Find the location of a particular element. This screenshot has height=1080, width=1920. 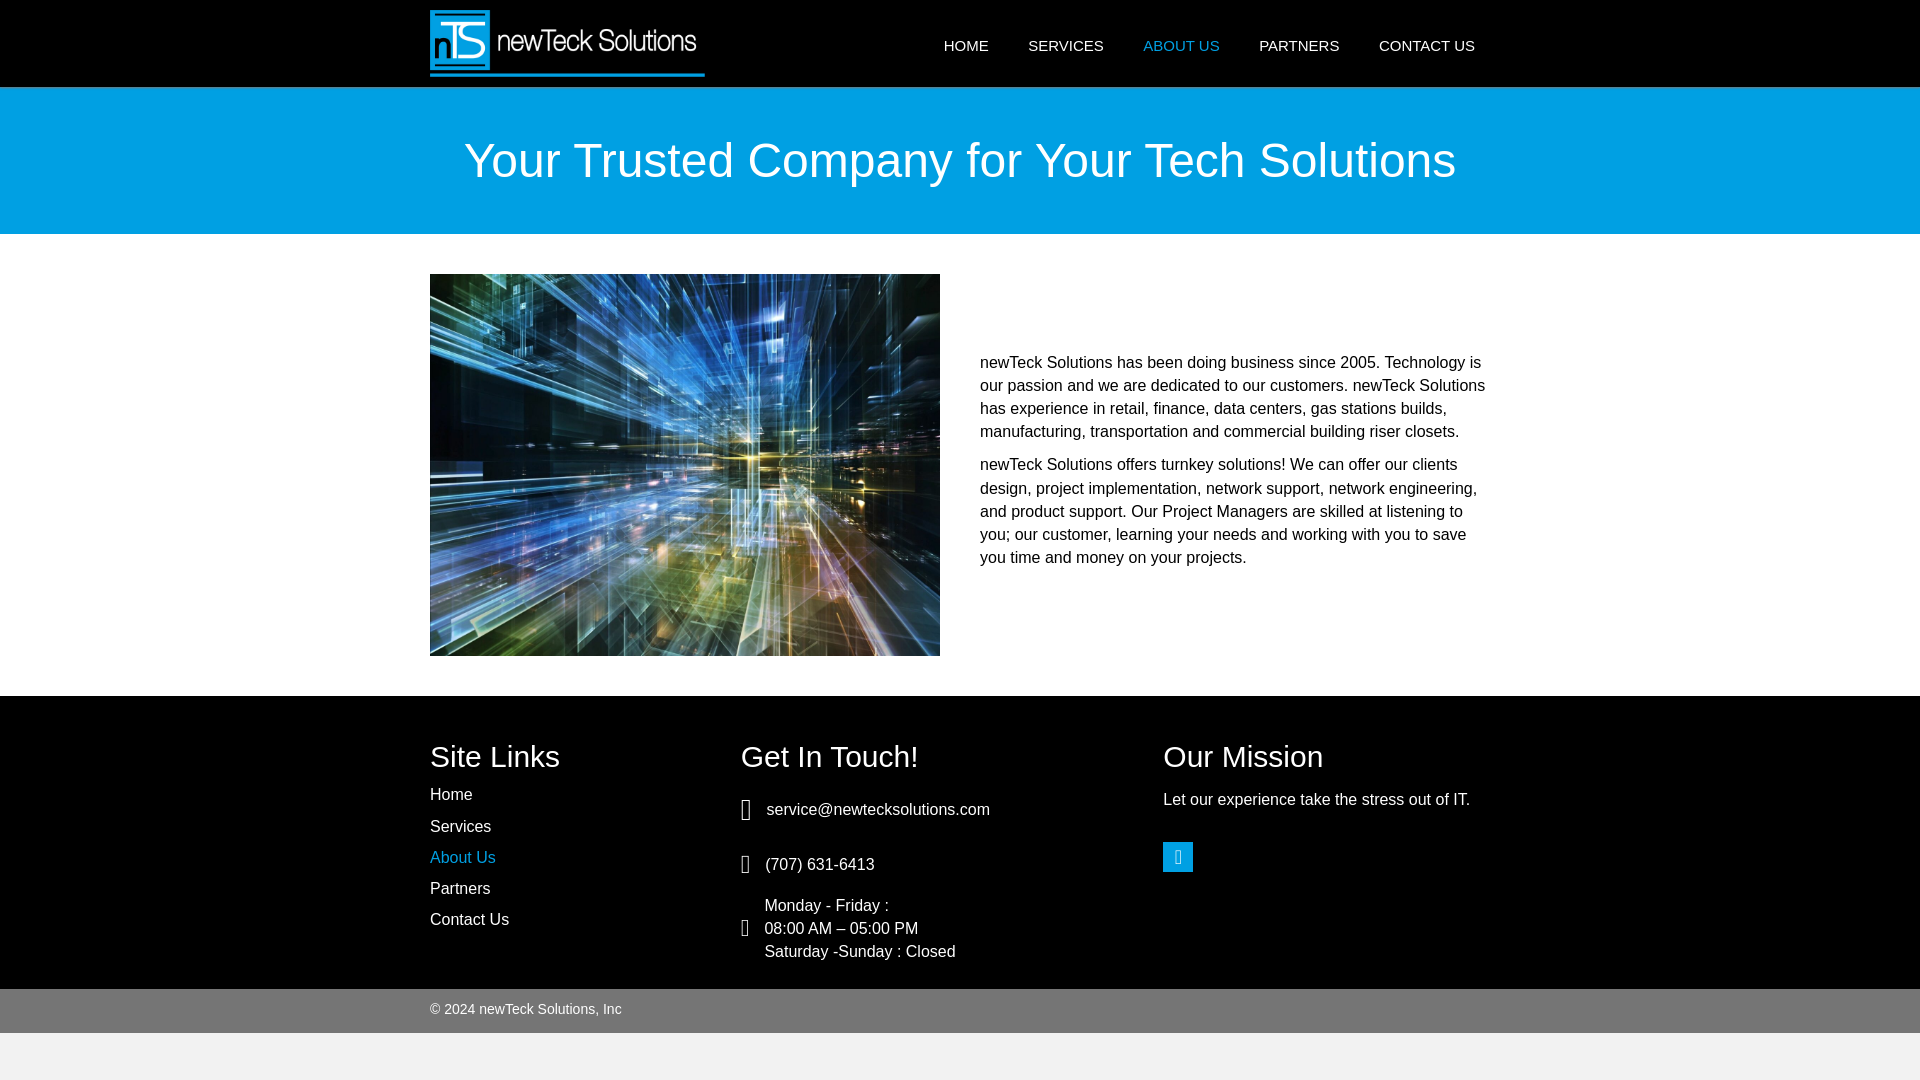

Services is located at coordinates (460, 826).